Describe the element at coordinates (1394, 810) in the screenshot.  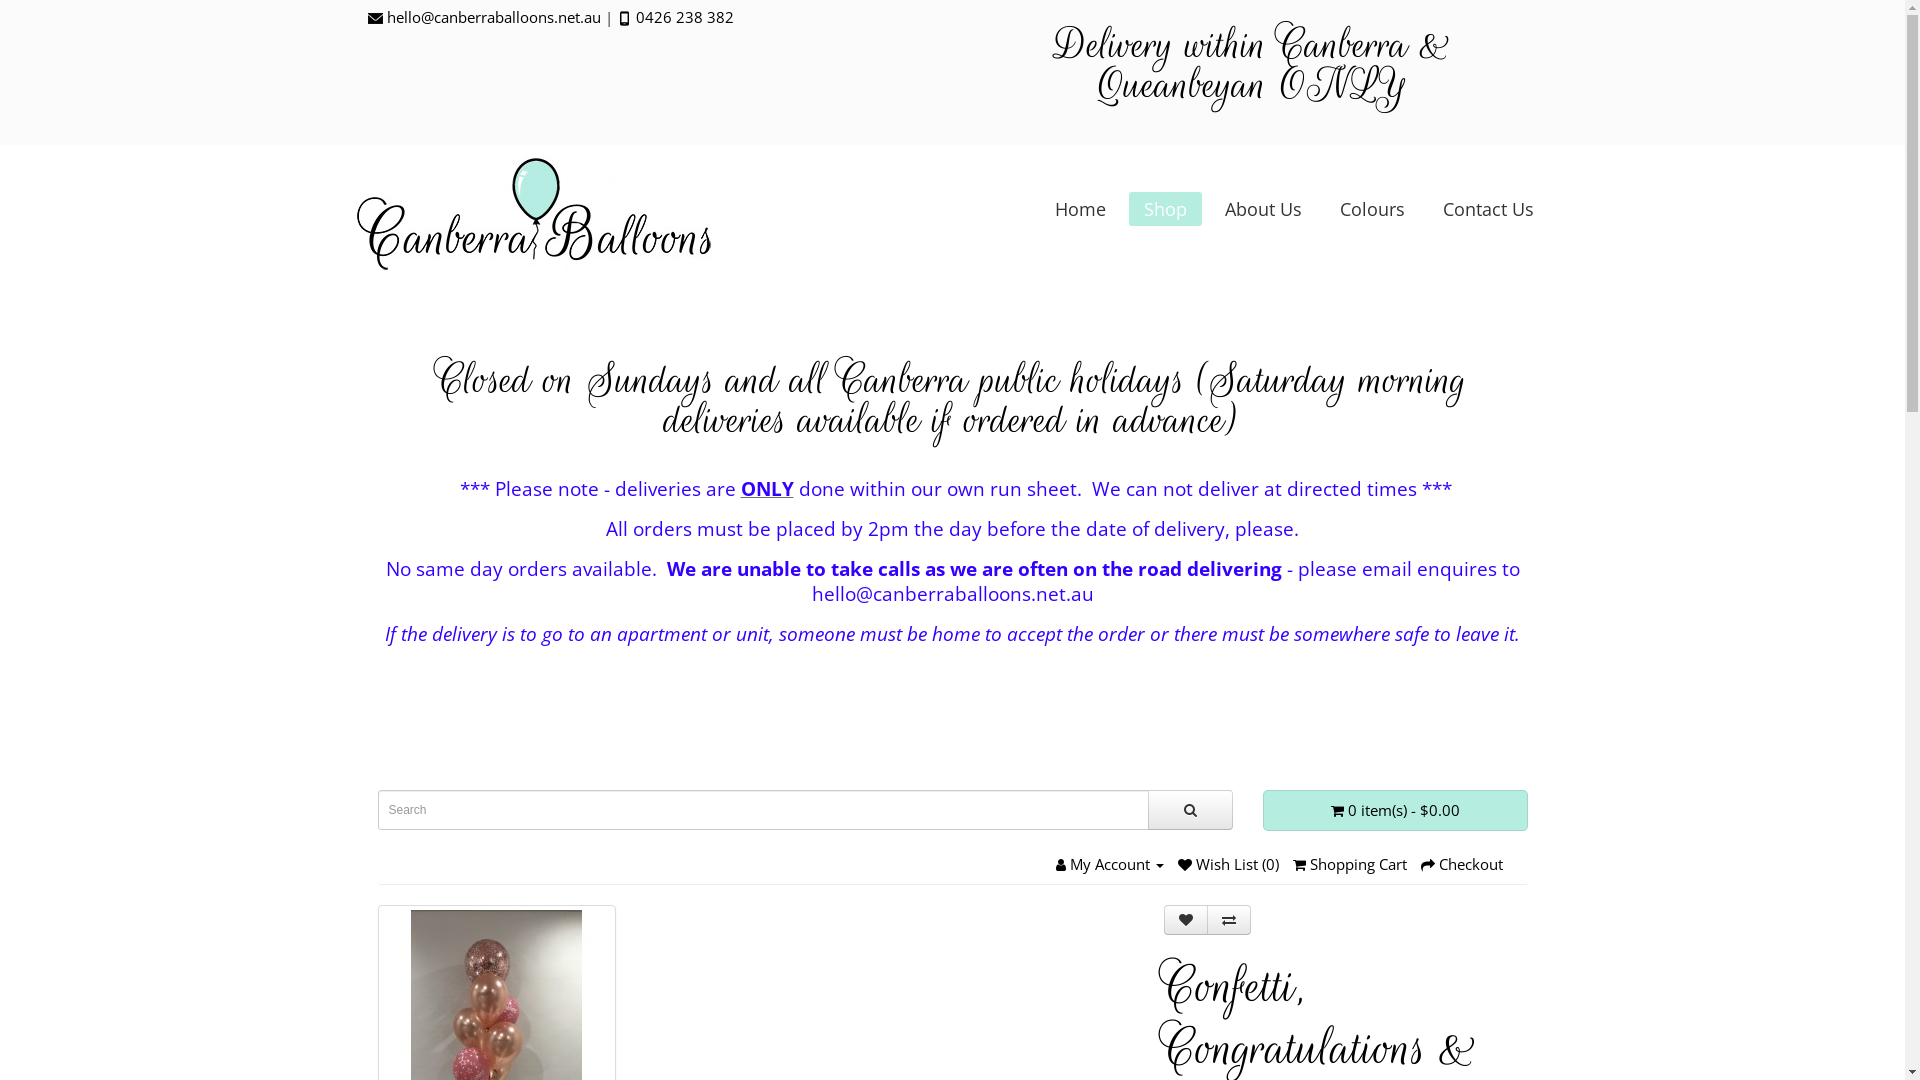
I see `0 item(s) - $0.00` at that location.